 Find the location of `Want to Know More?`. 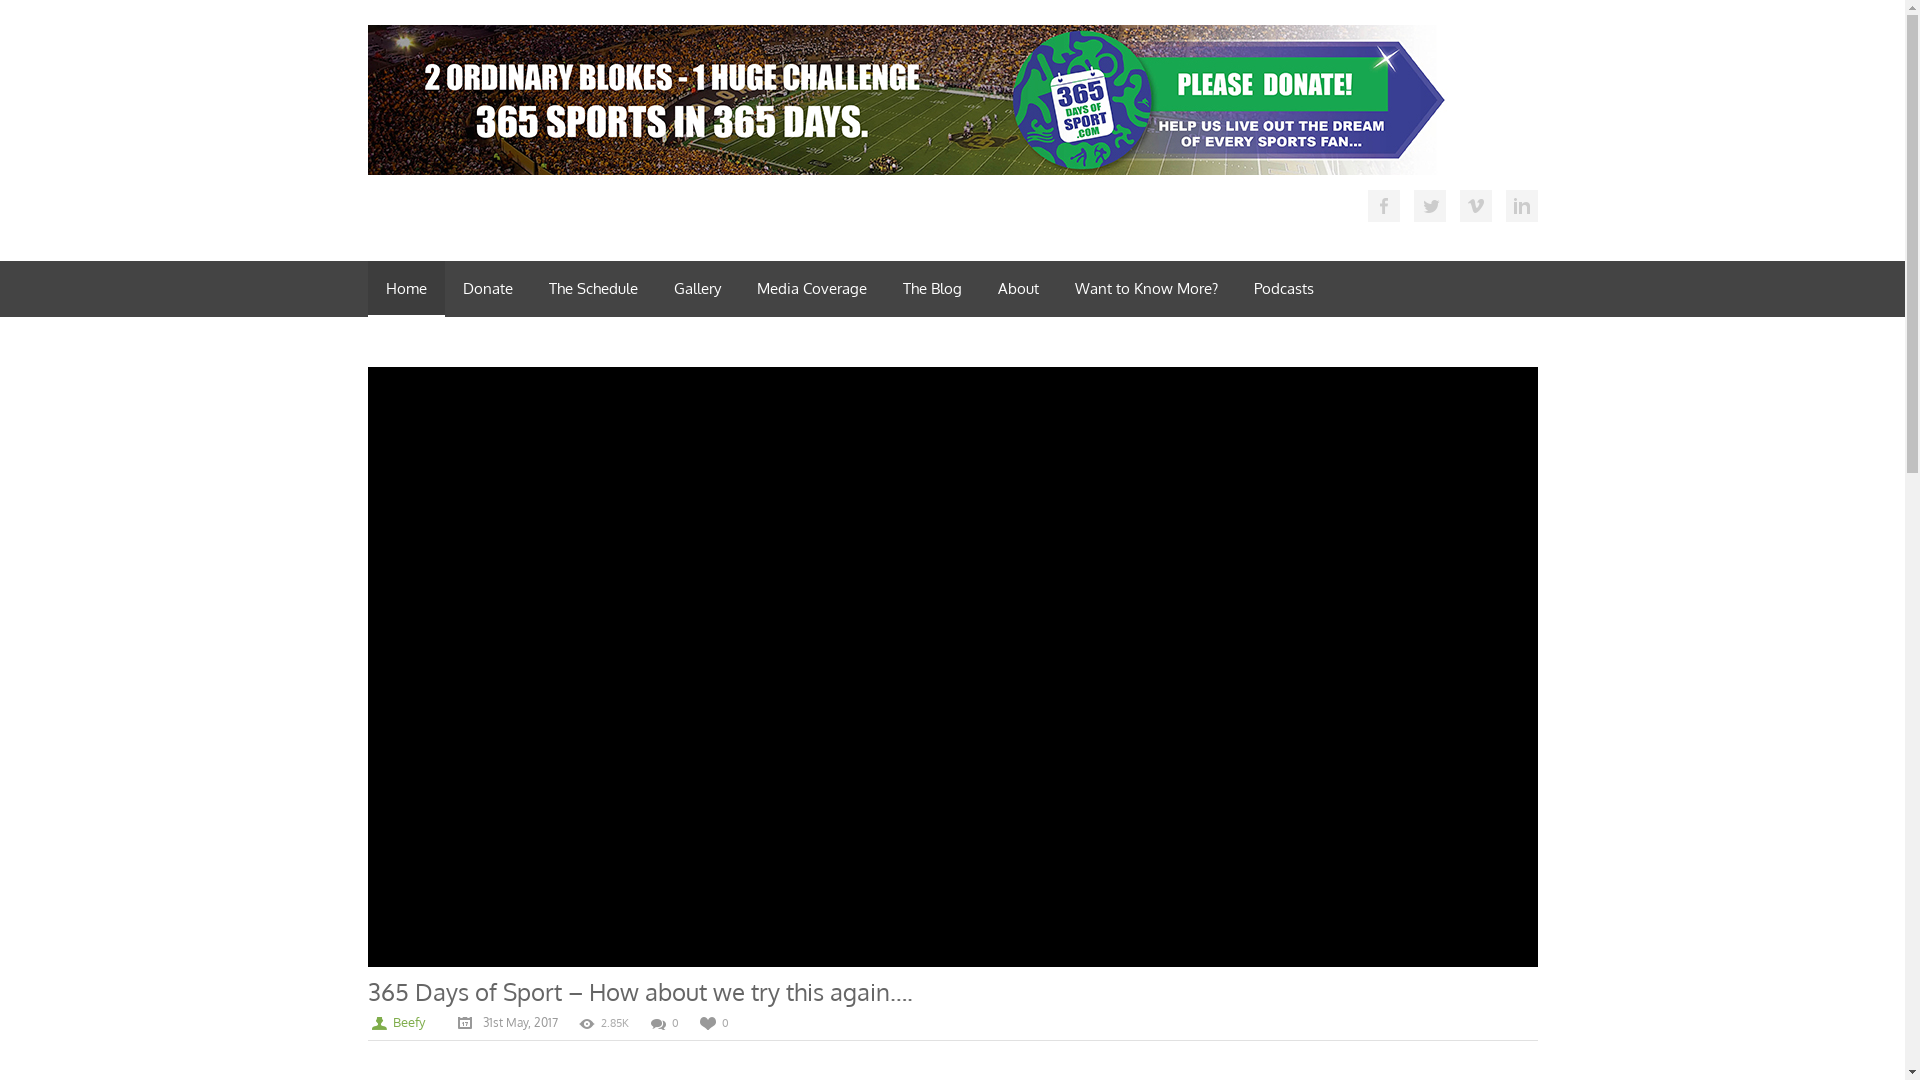

Want to Know More? is located at coordinates (1146, 289).